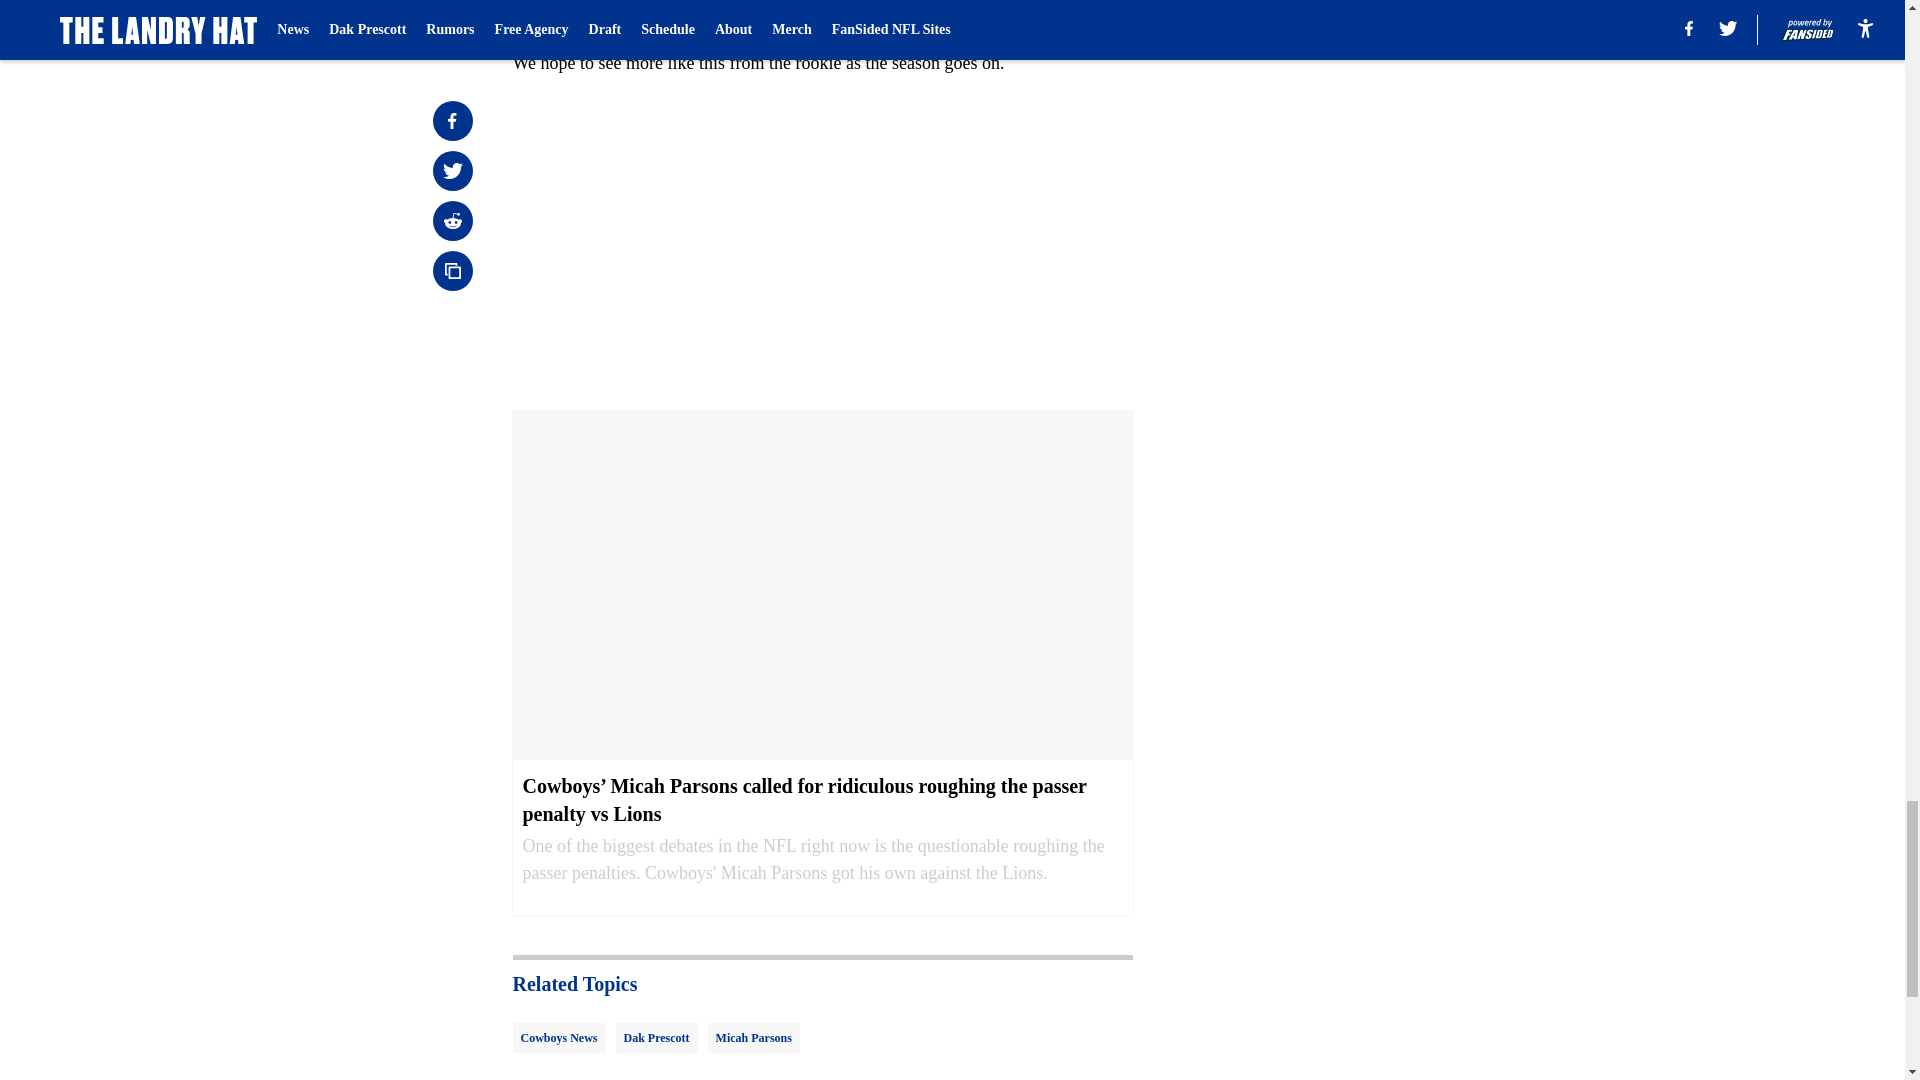  I want to click on Micah Parsons, so click(754, 1038).